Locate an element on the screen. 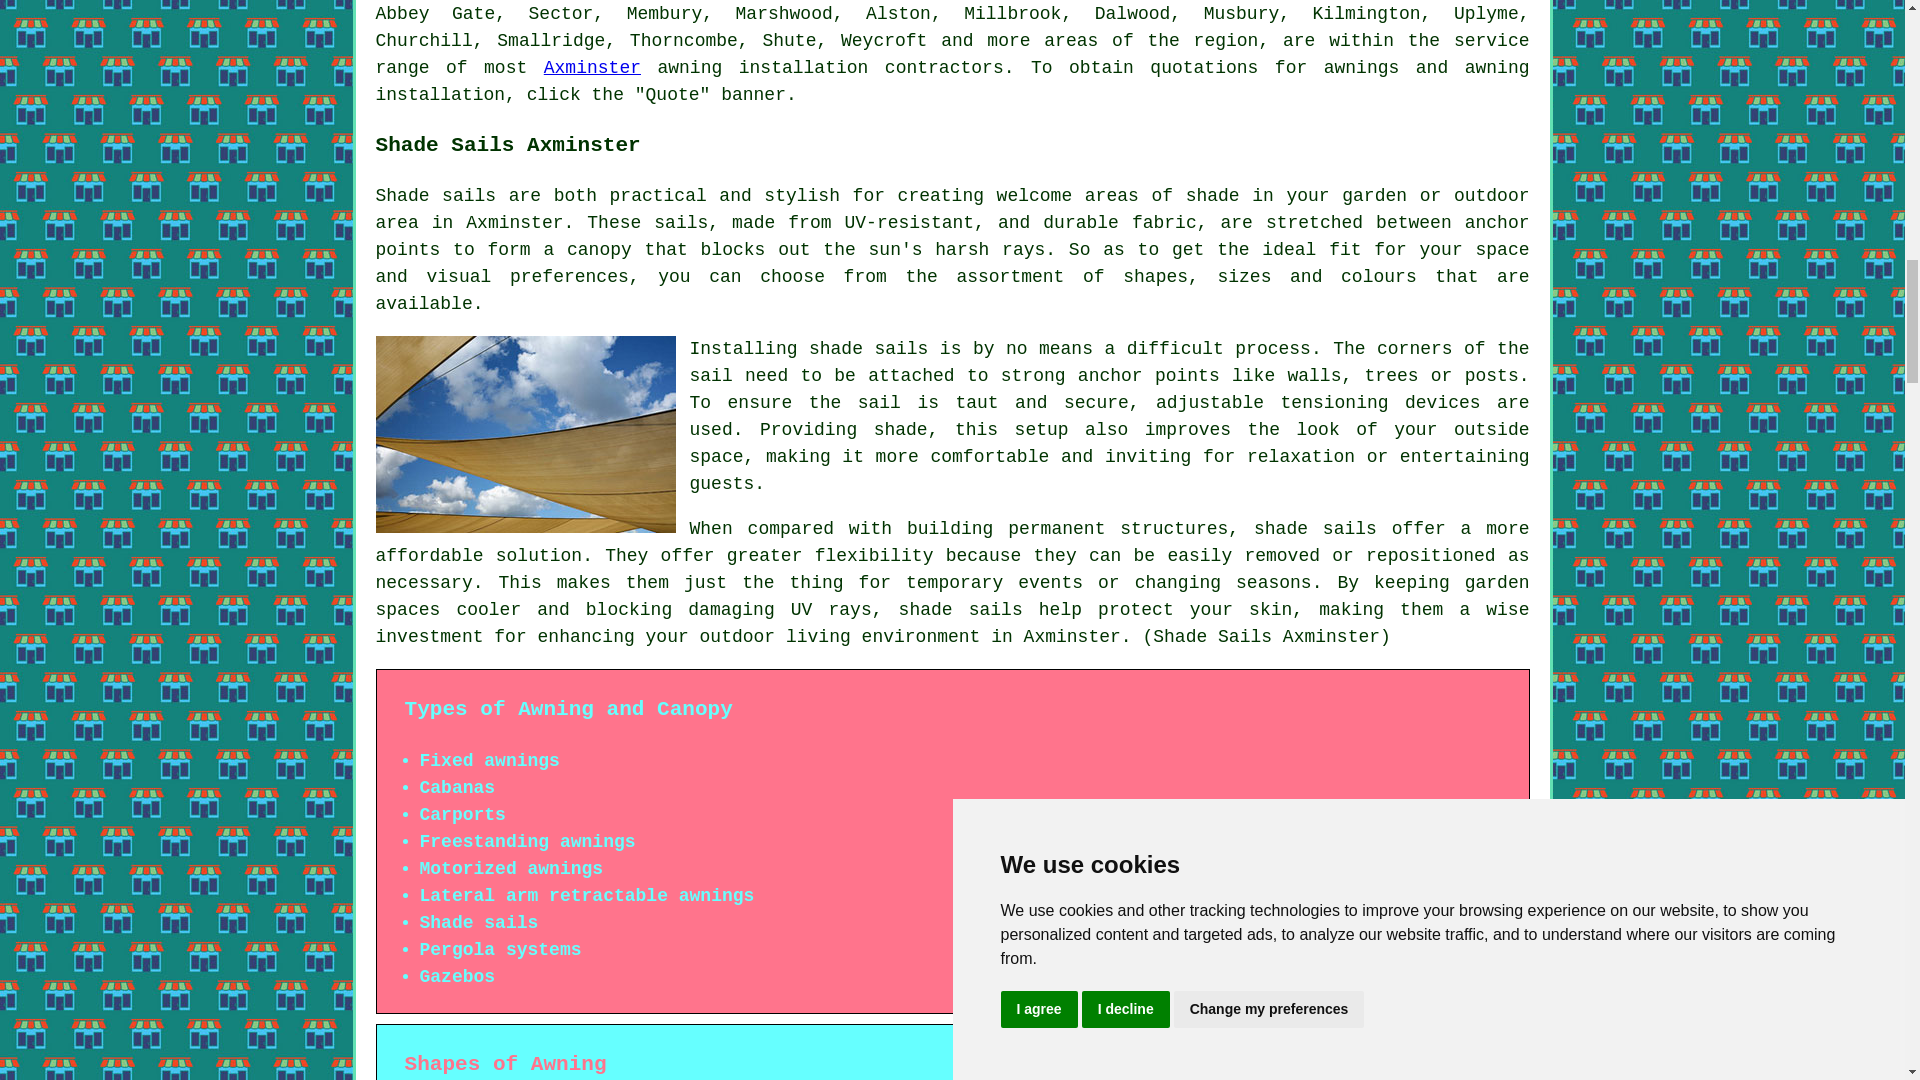 Image resolution: width=1920 pixels, height=1080 pixels. shade is located at coordinates (900, 430).